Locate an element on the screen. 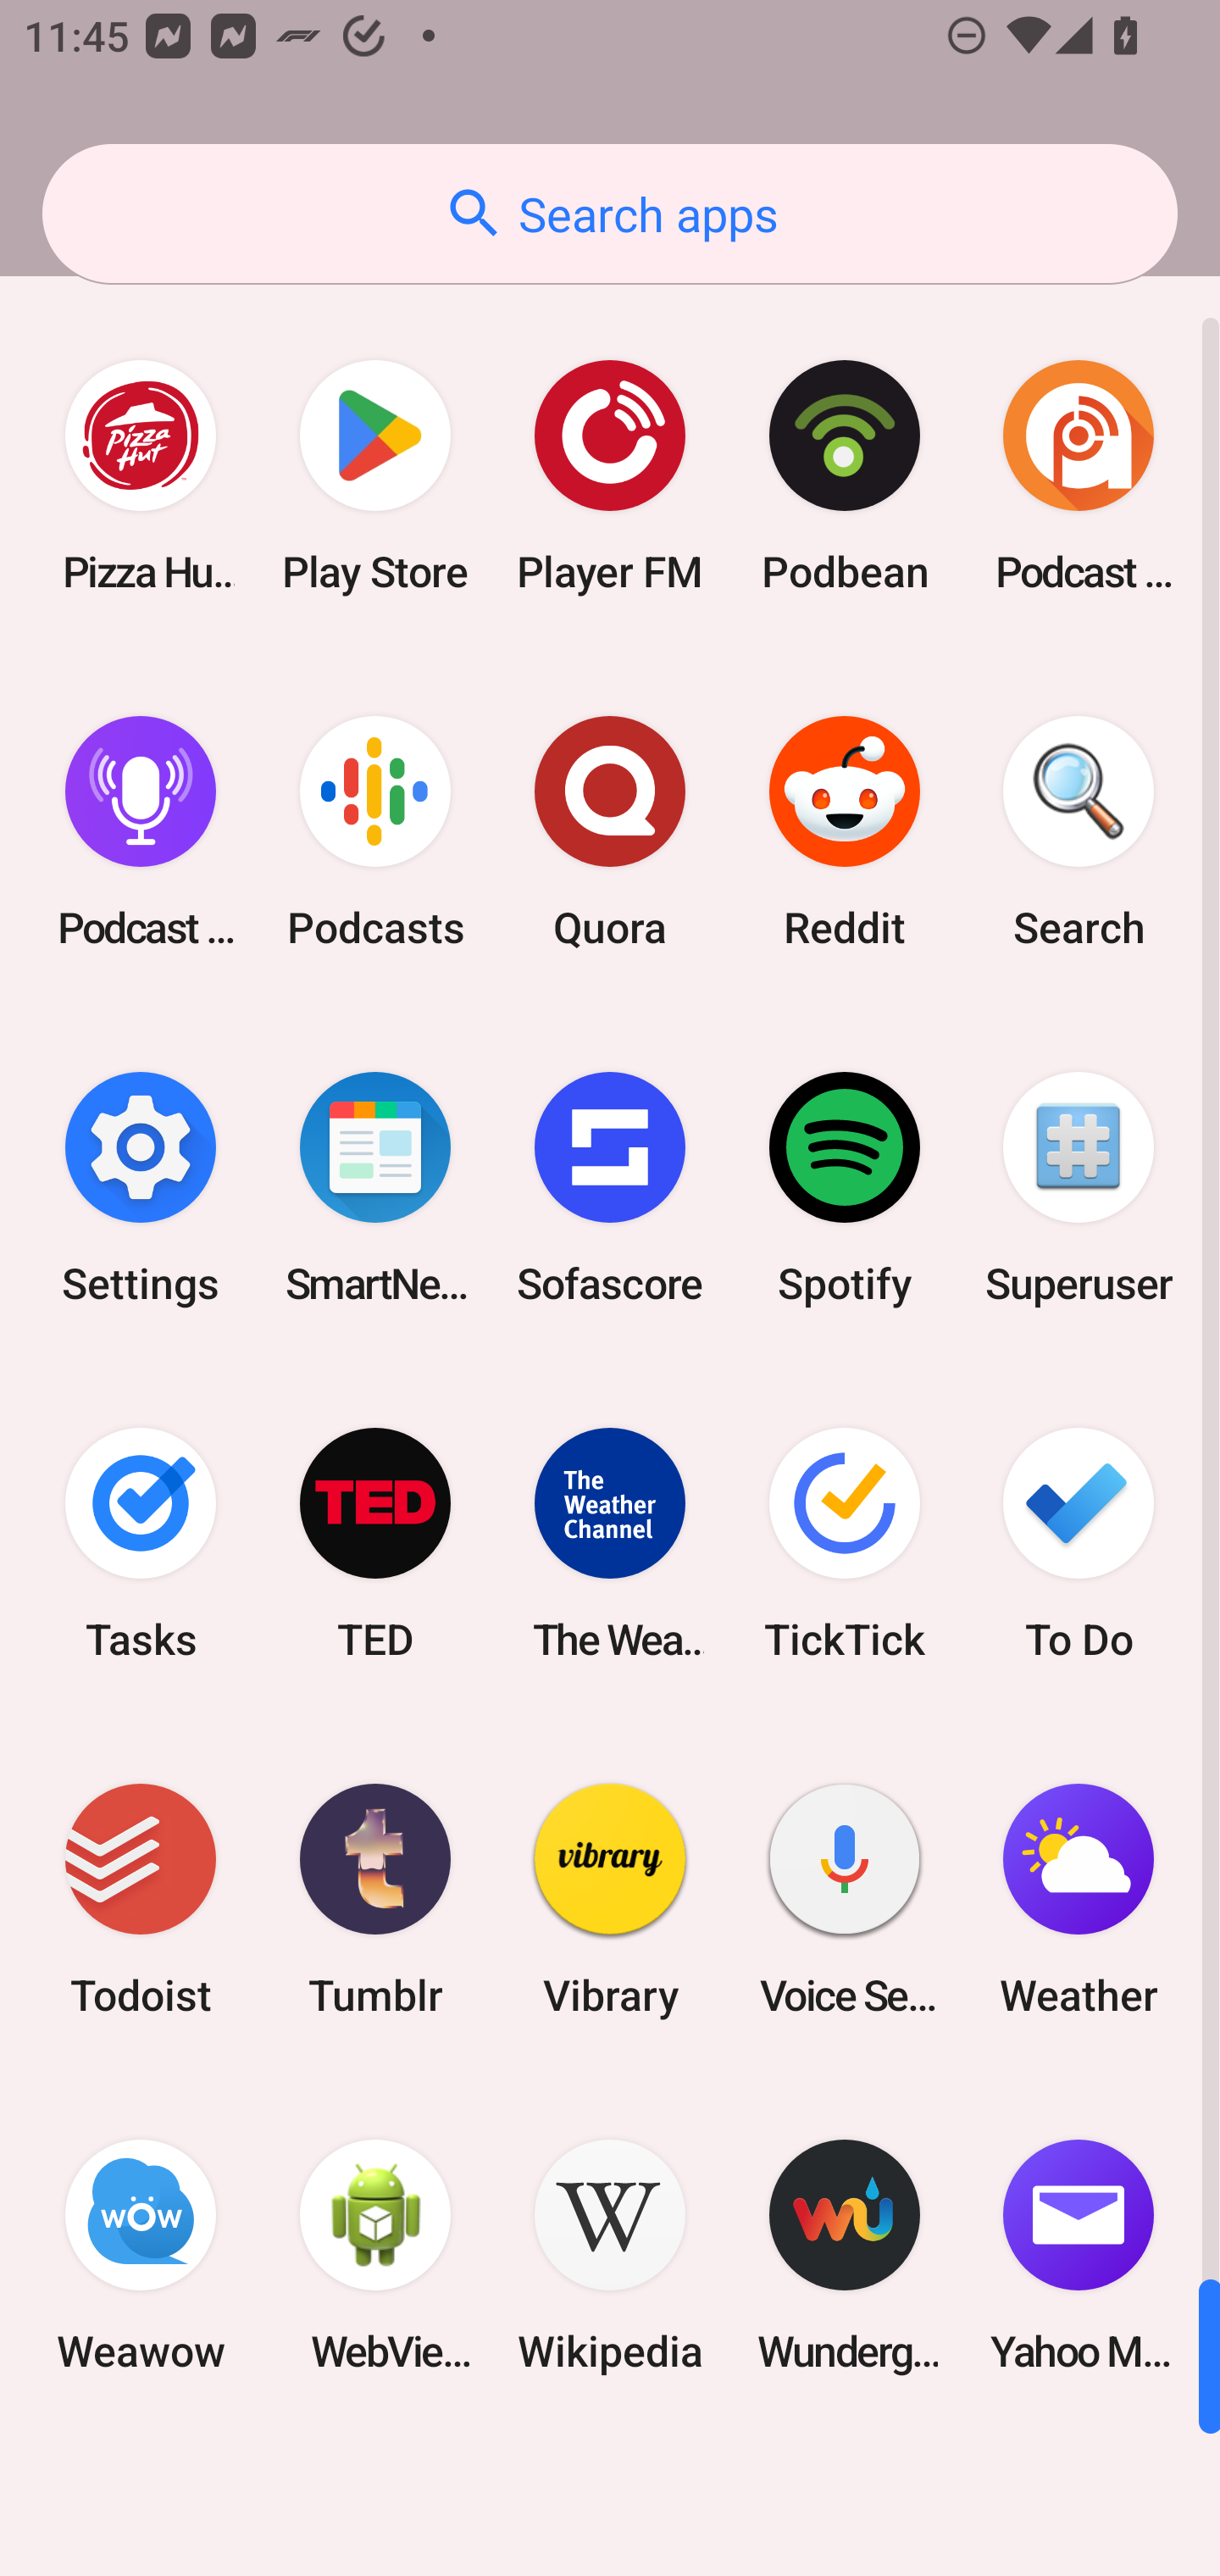  Wikipedia is located at coordinates (610, 2256).